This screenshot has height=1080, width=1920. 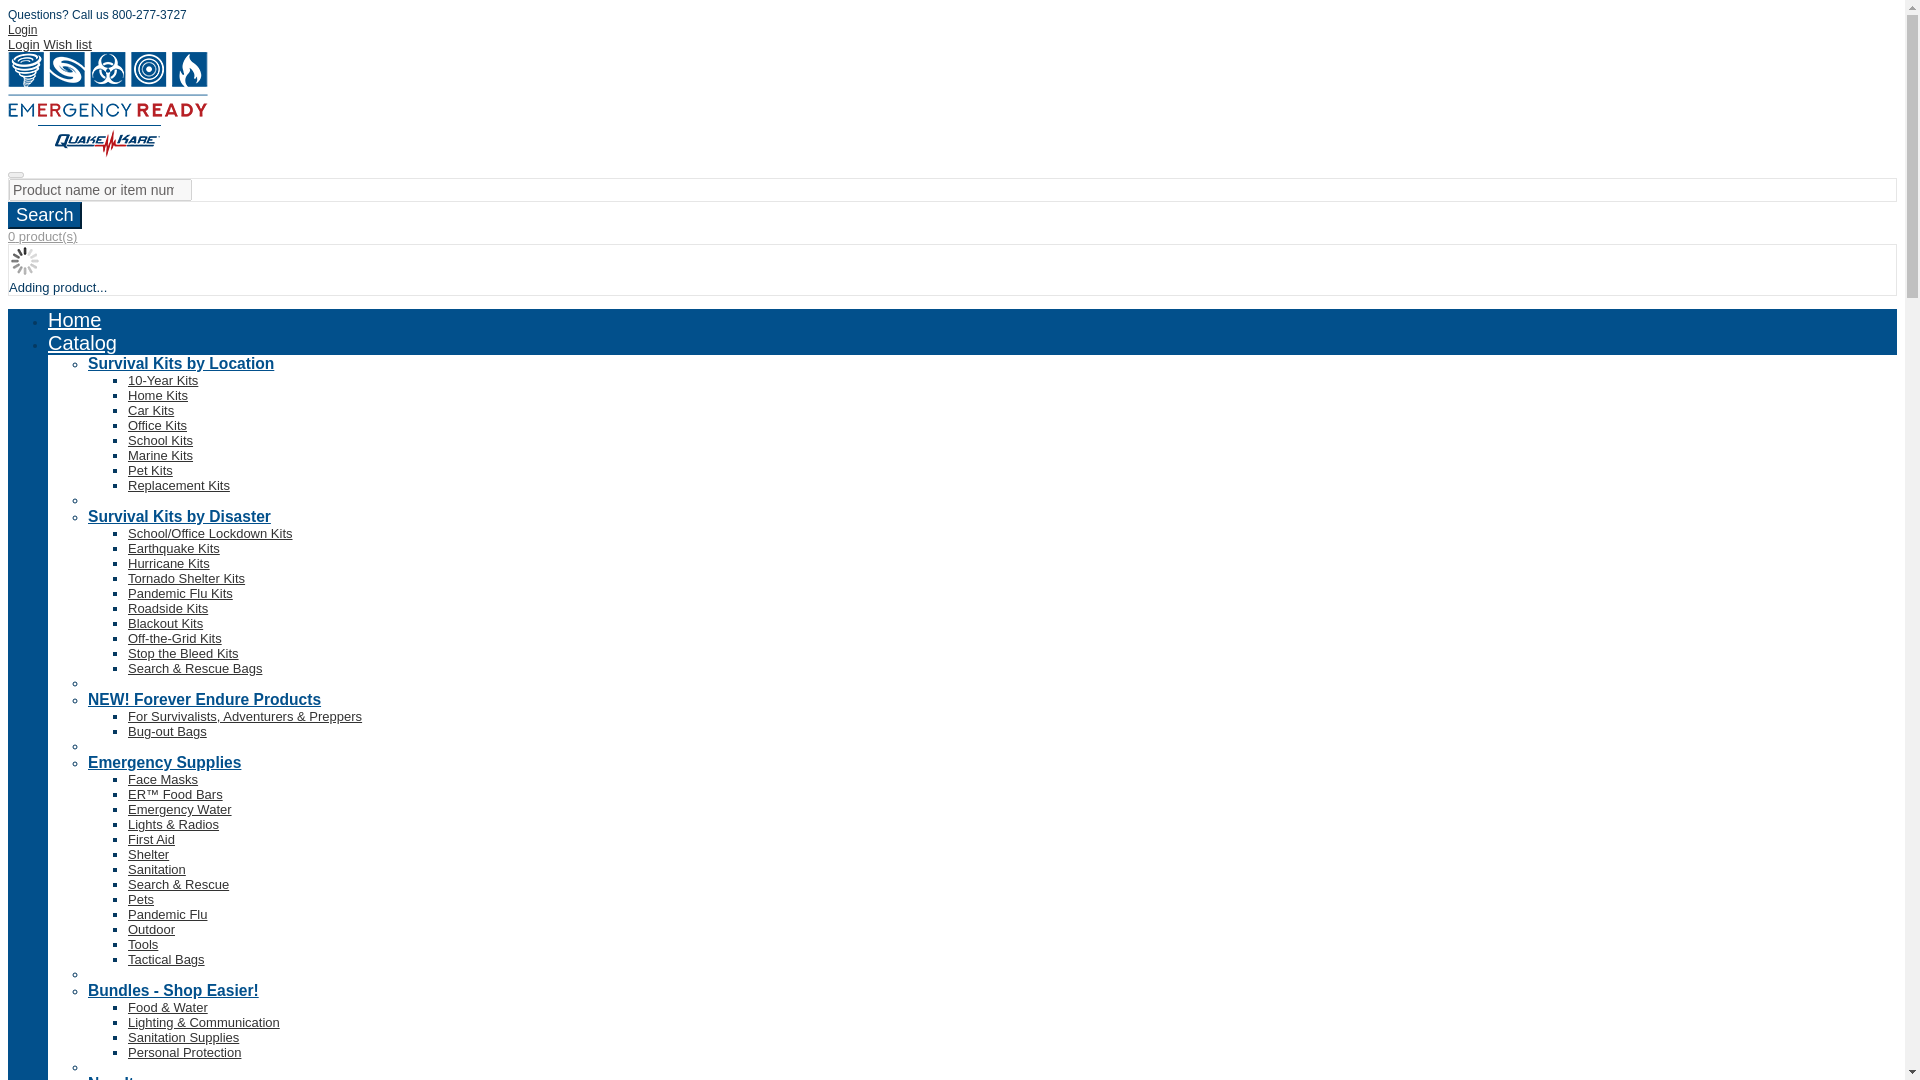 What do you see at coordinates (162, 380) in the screenshot?
I see `10-Year Kits` at bounding box center [162, 380].